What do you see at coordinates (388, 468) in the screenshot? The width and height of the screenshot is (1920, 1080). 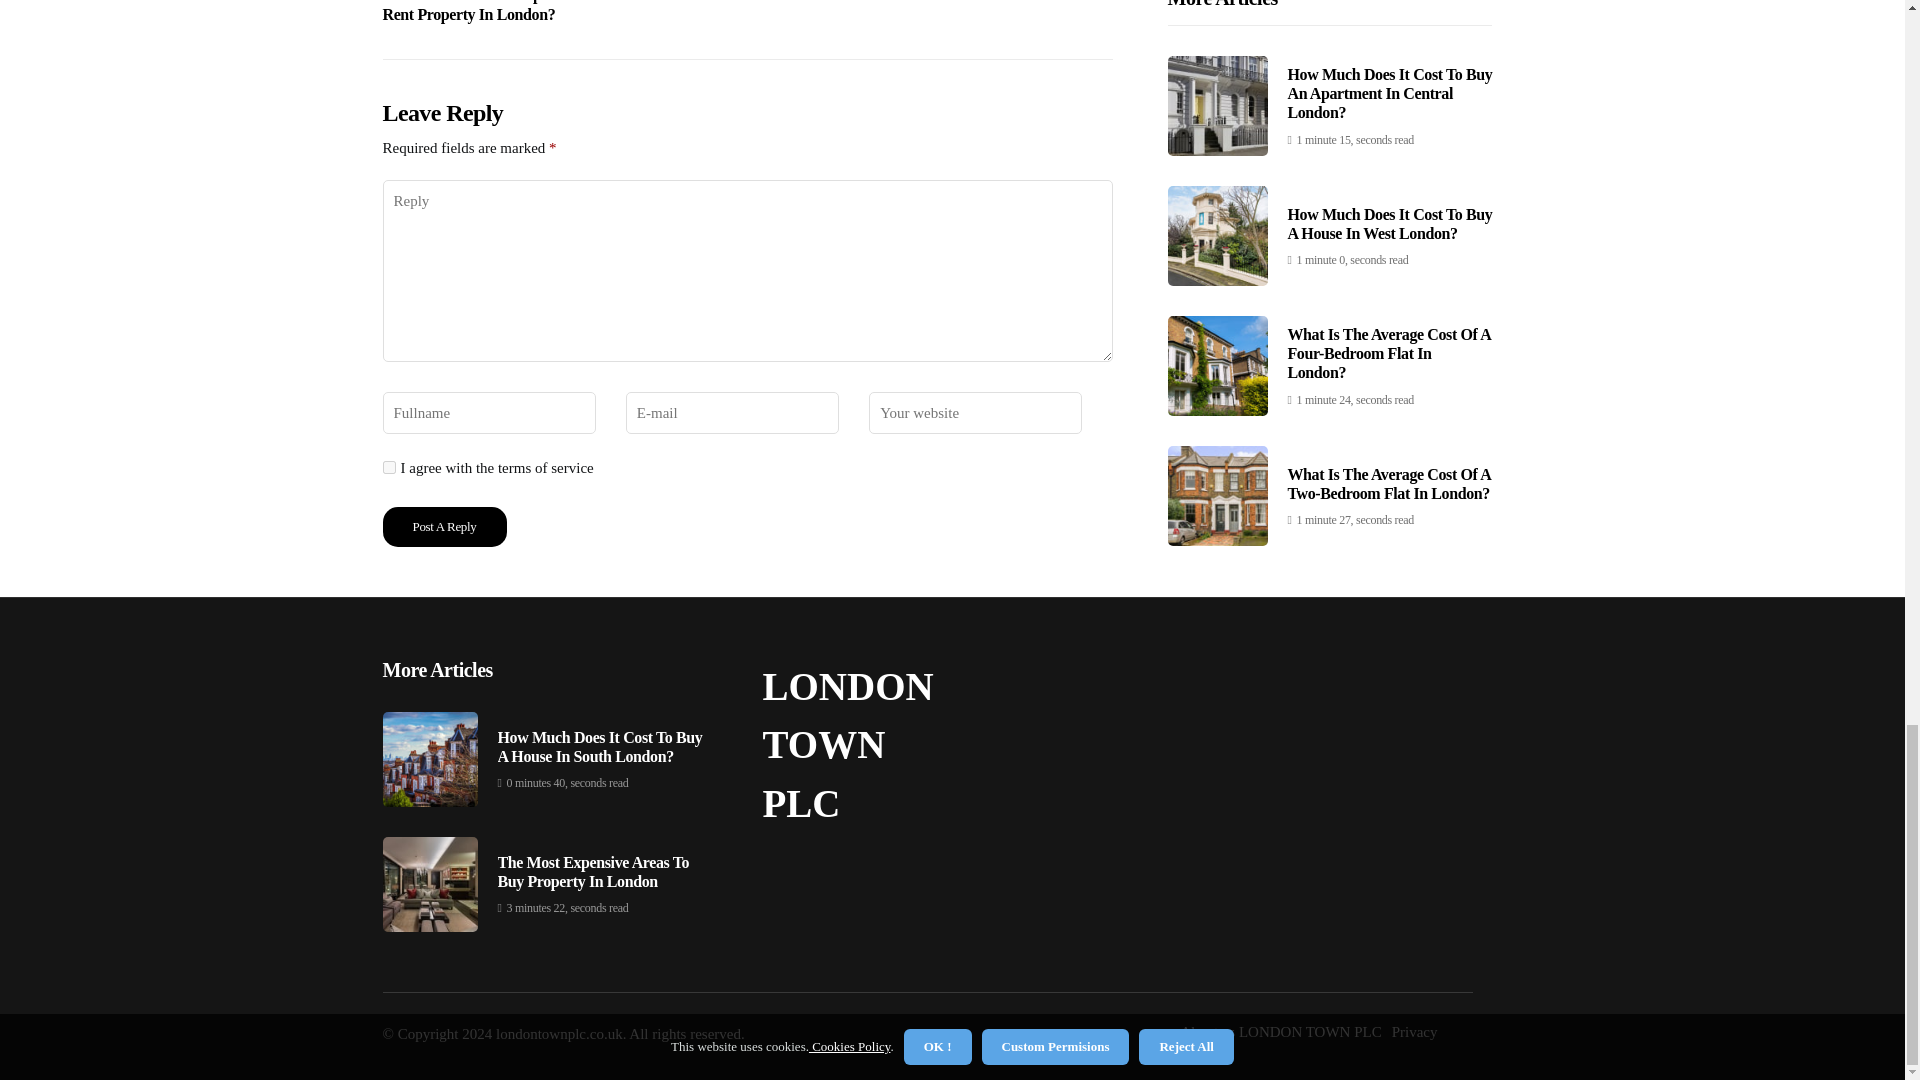 I see `yes` at bounding box center [388, 468].